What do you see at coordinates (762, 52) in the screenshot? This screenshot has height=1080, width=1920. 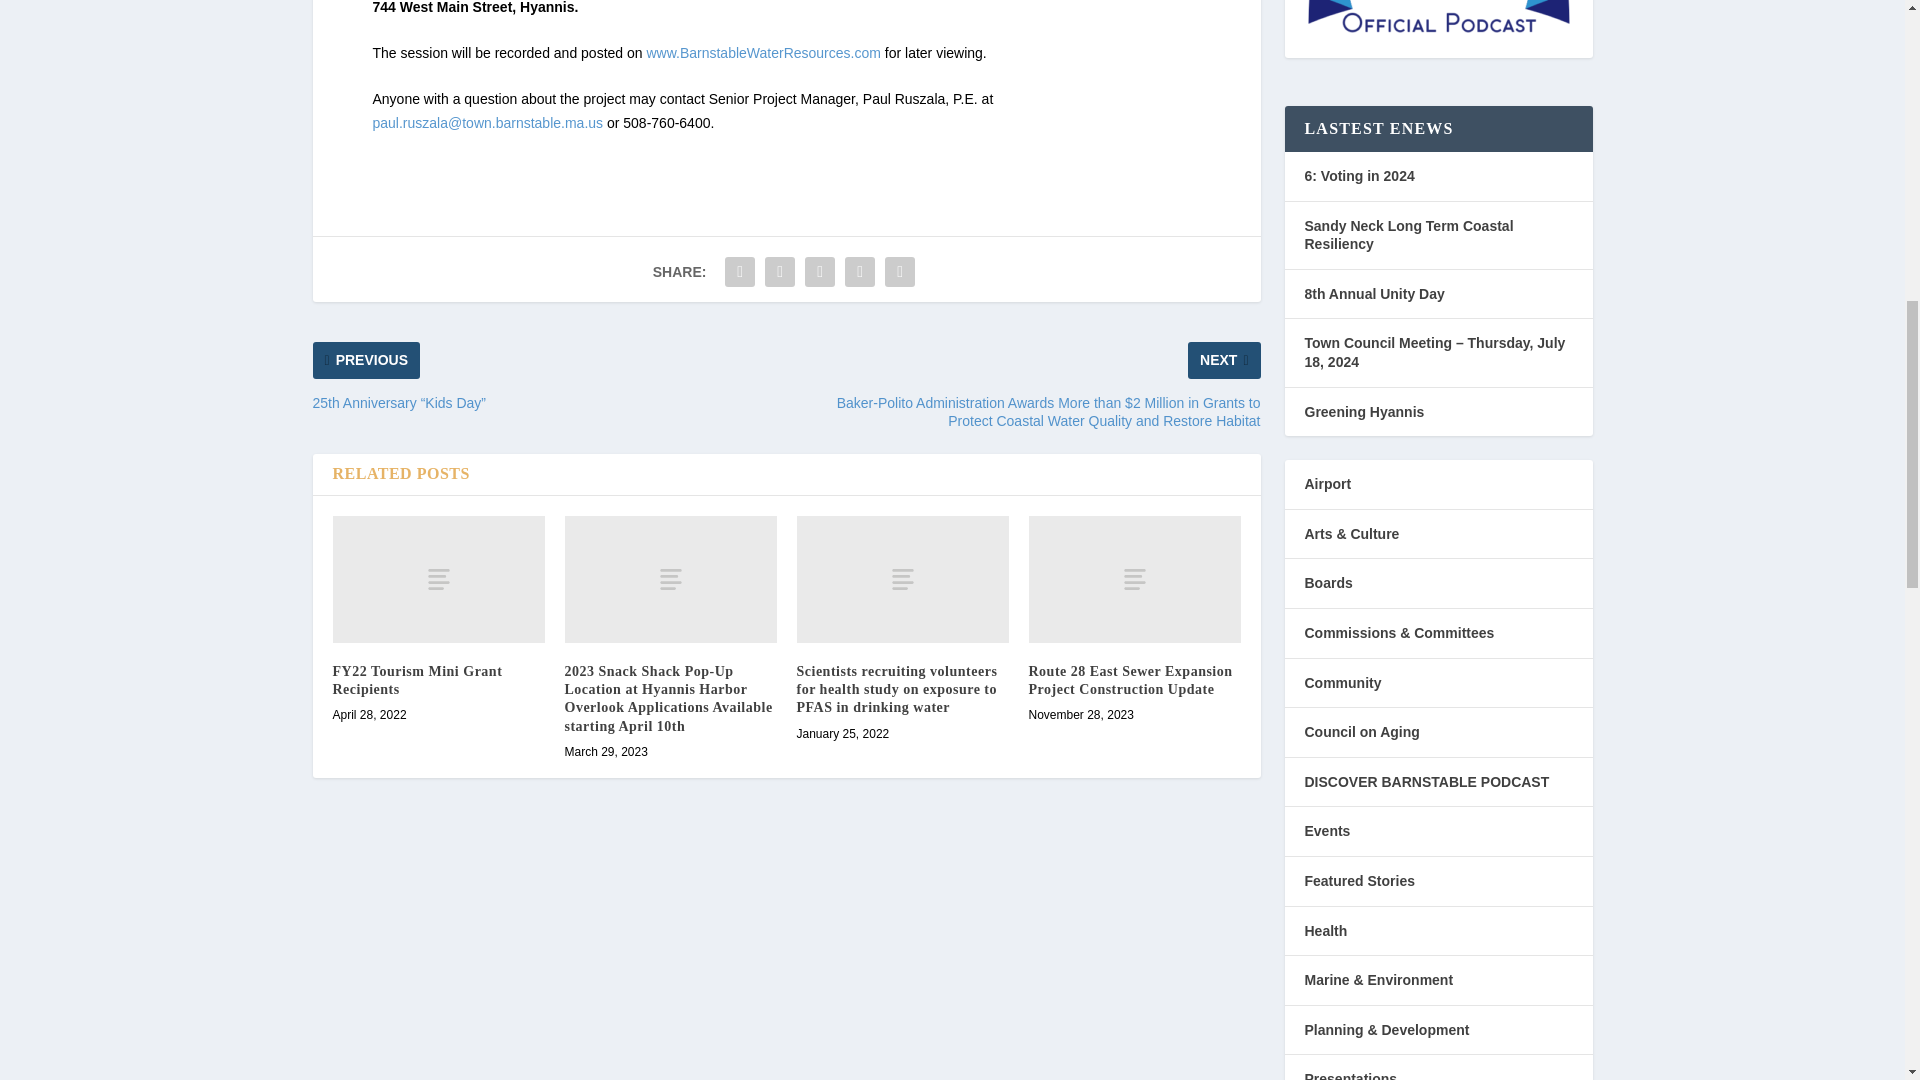 I see `www.BarnstableWaterResources.com` at bounding box center [762, 52].